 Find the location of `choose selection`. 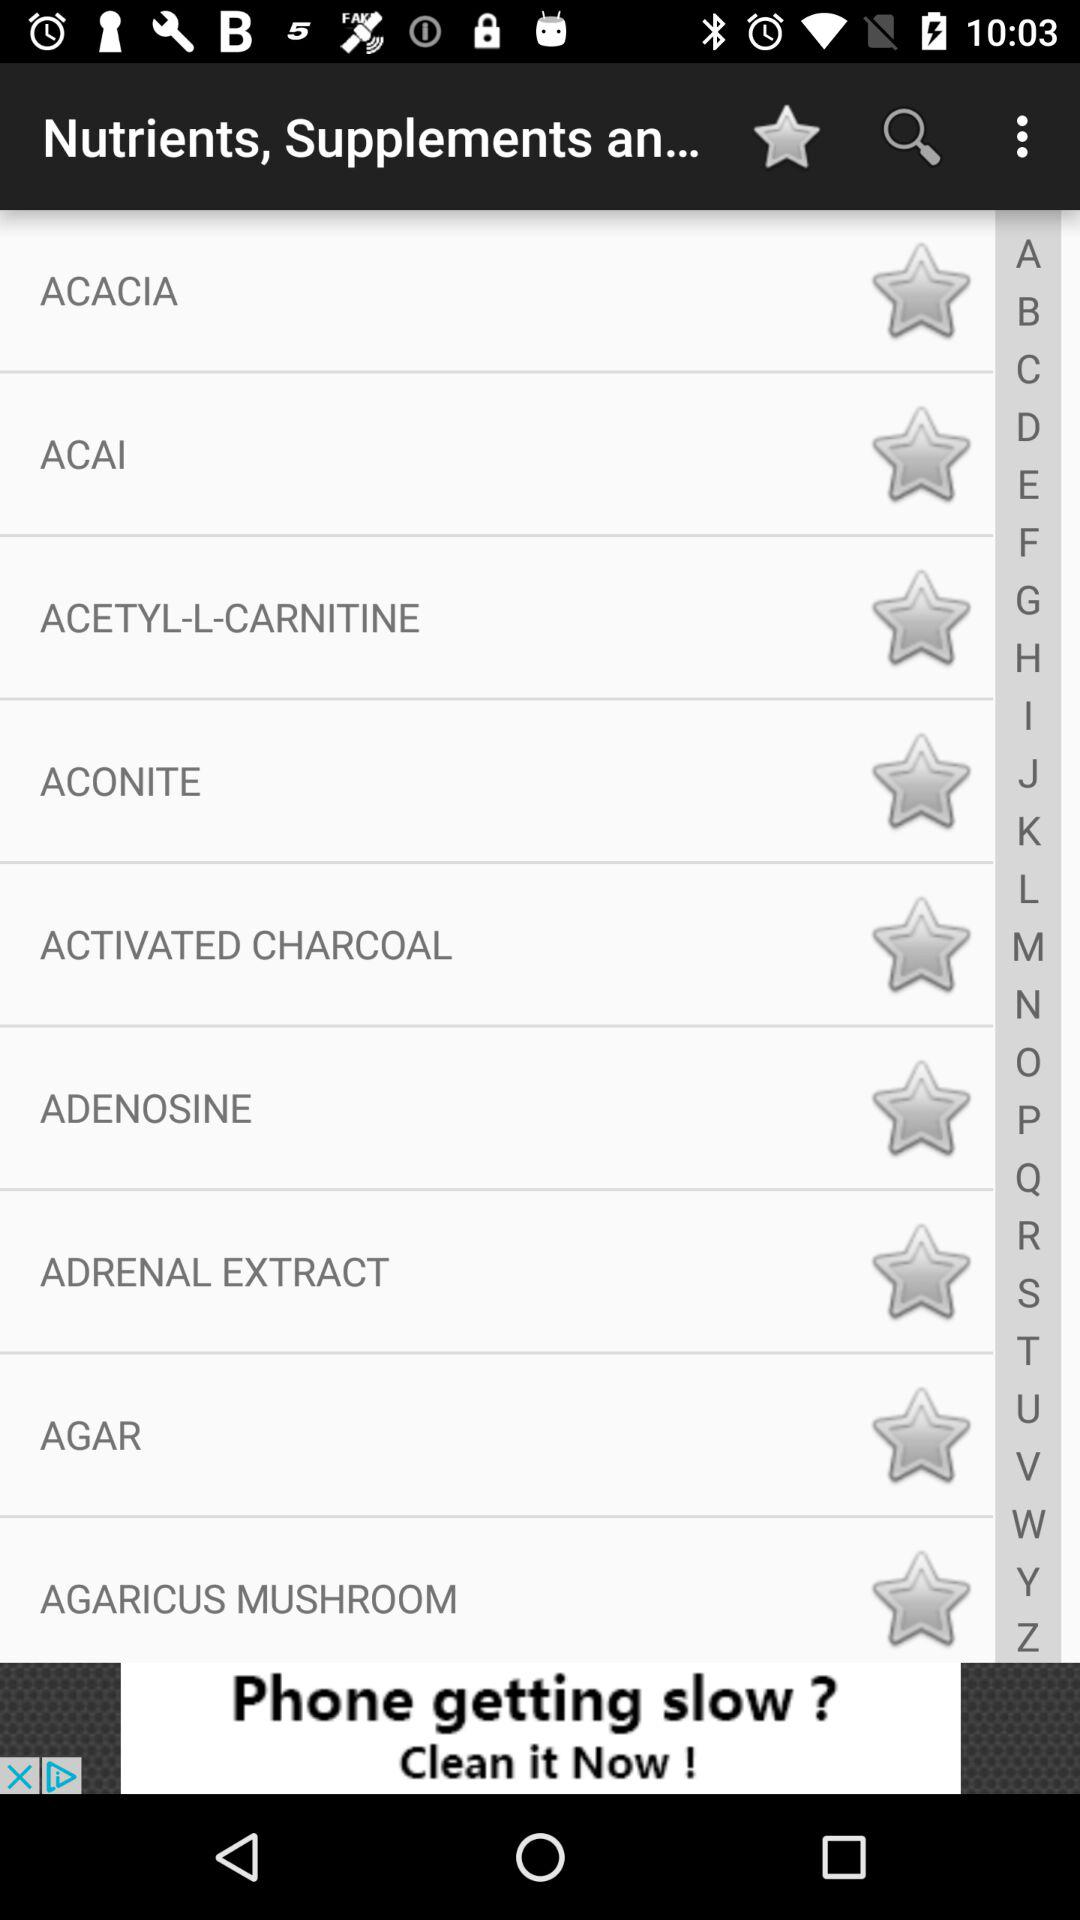

choose selection is located at coordinates (920, 617).